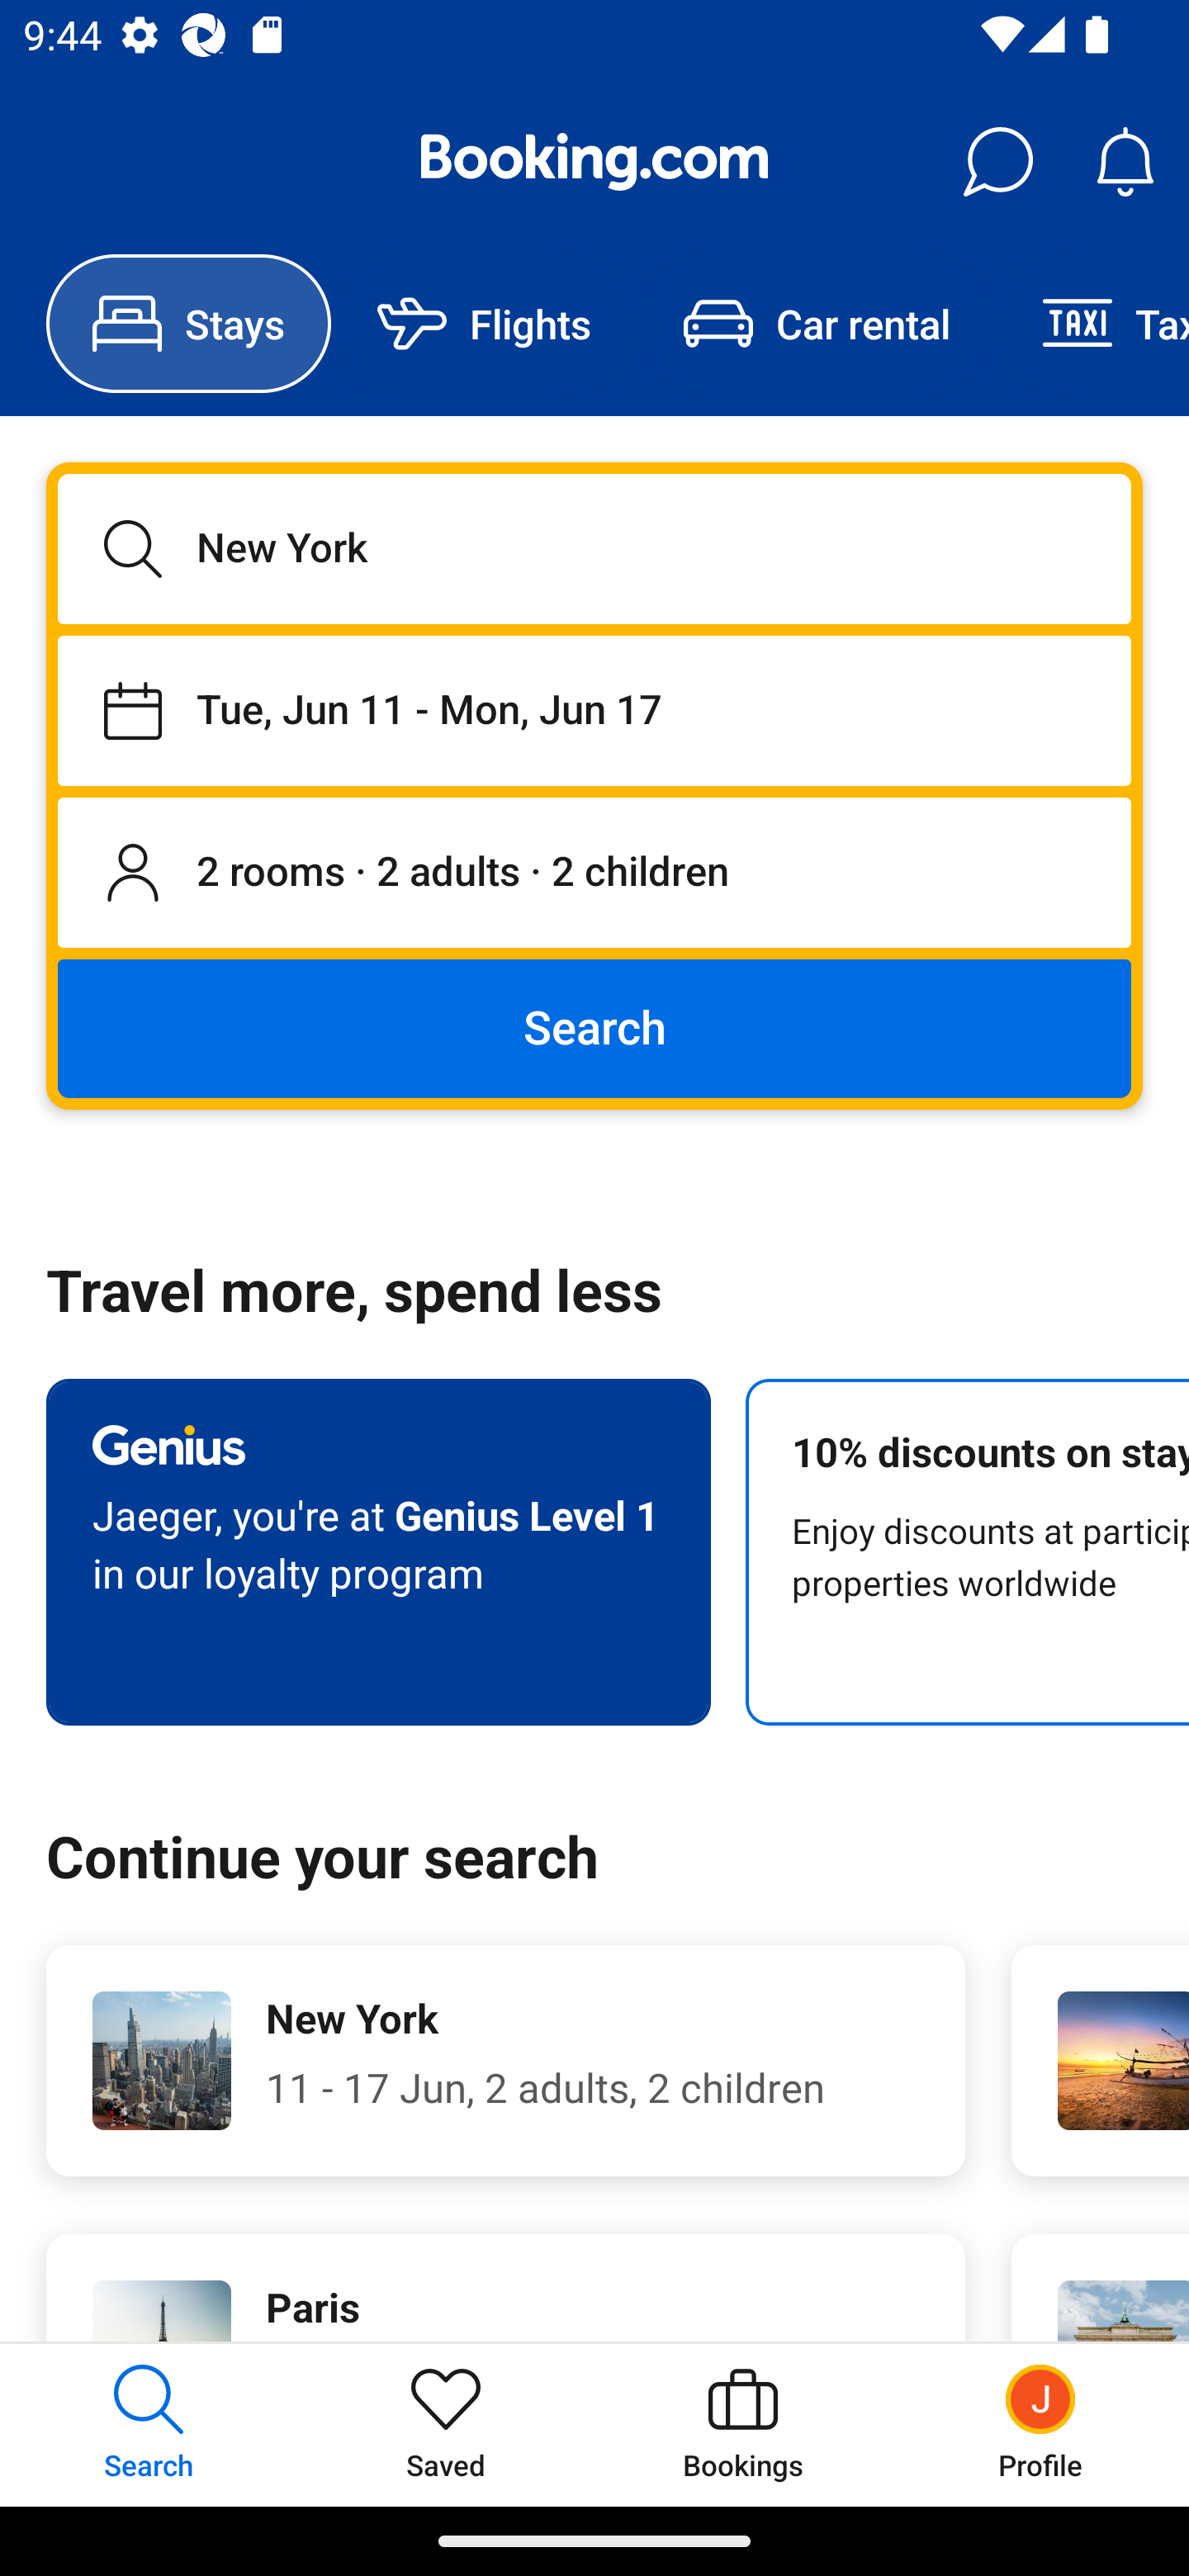 Image resolution: width=1189 pixels, height=2576 pixels. What do you see at coordinates (594, 710) in the screenshot?
I see `Staying from Tue, Jun 11 until Mon, Jun 17` at bounding box center [594, 710].